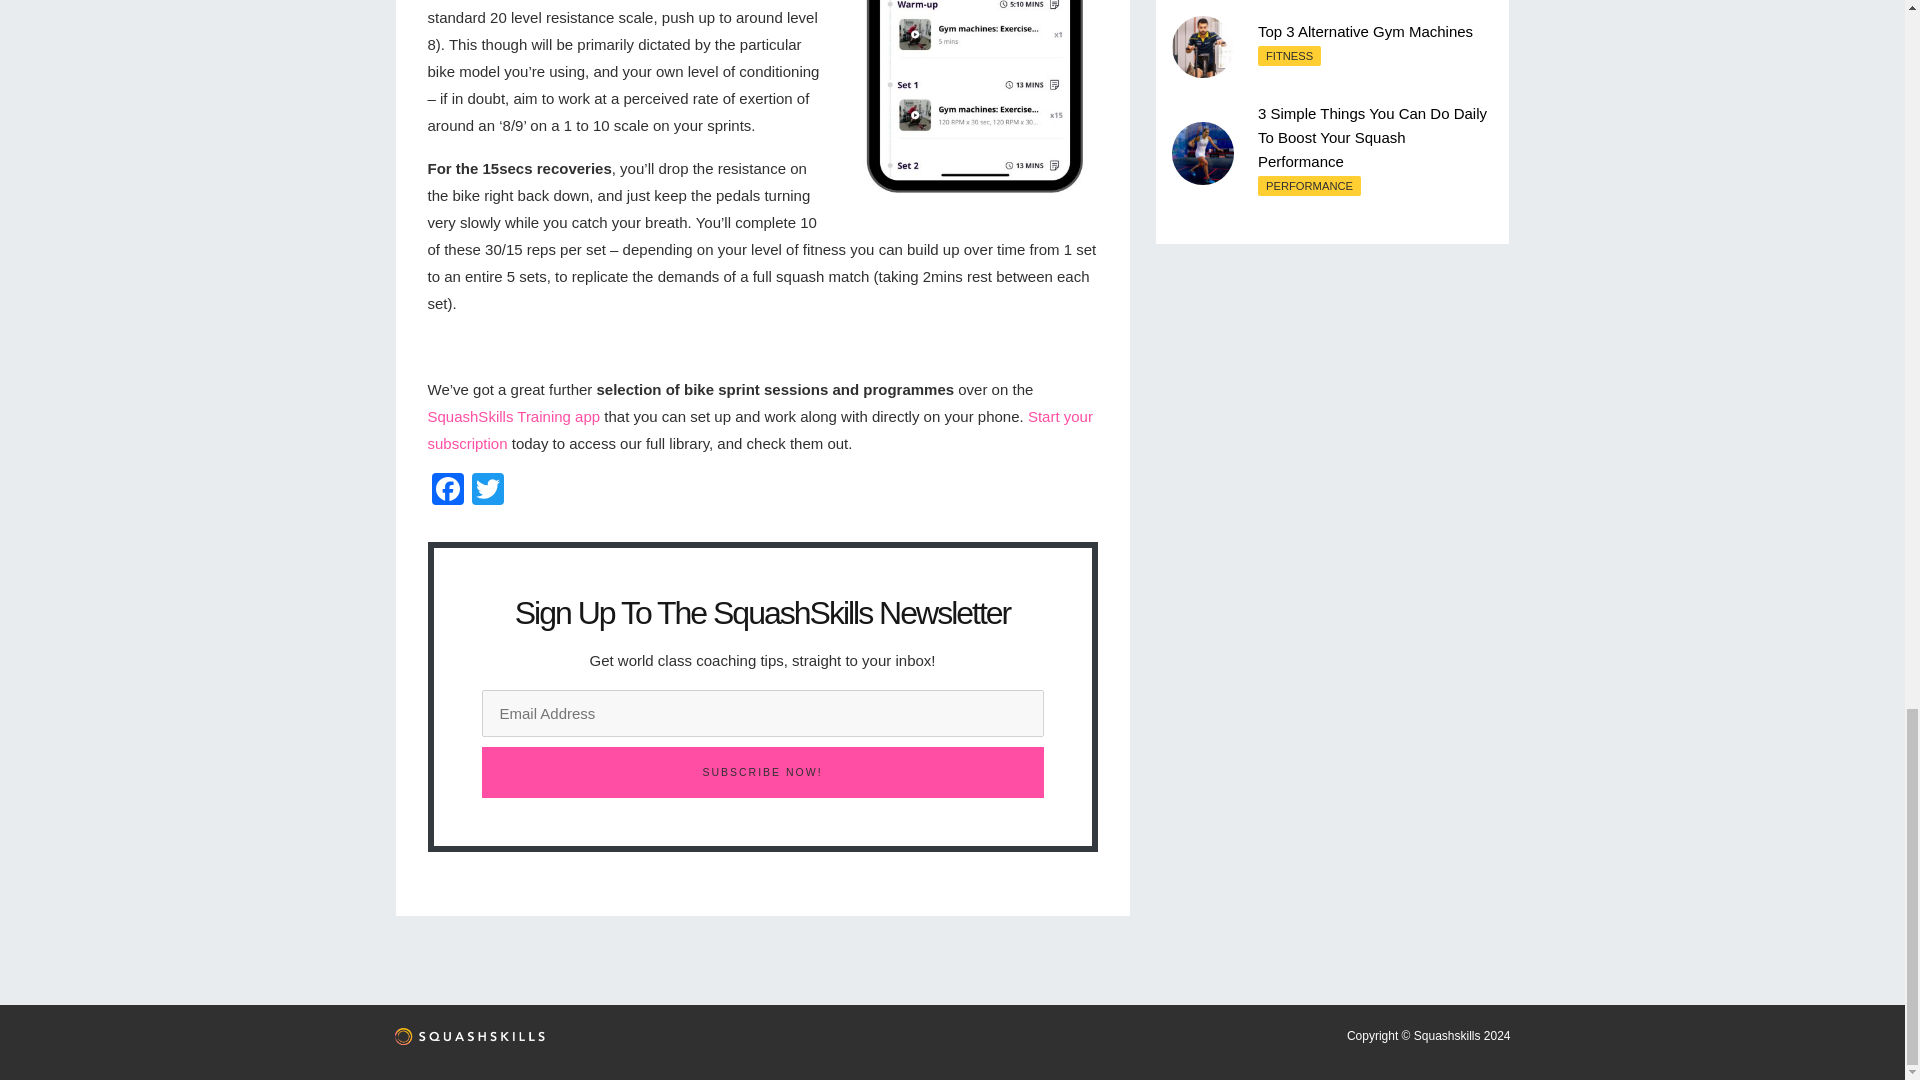 The height and width of the screenshot is (1080, 1920). Describe the element at coordinates (514, 416) in the screenshot. I see `SquashSkills Training app` at that location.